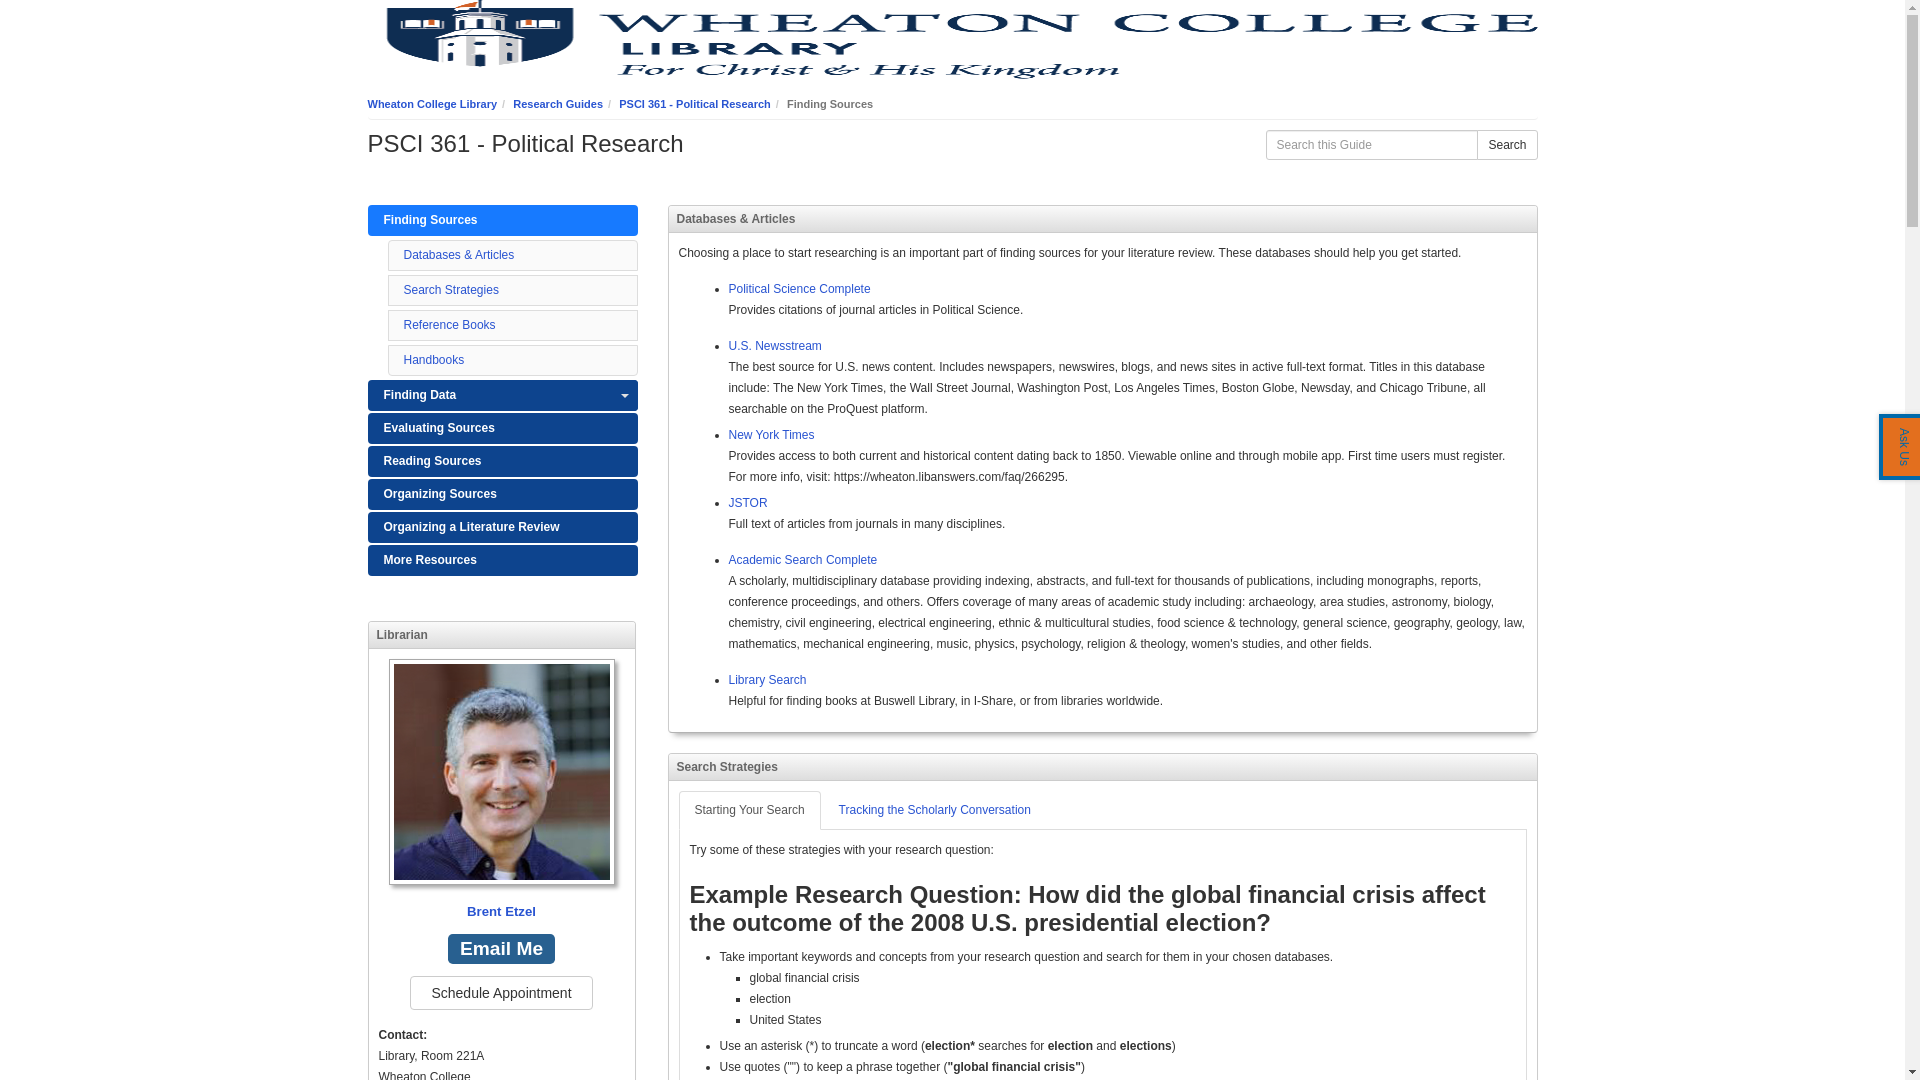  I want to click on U.S. Newsstream, so click(774, 346).